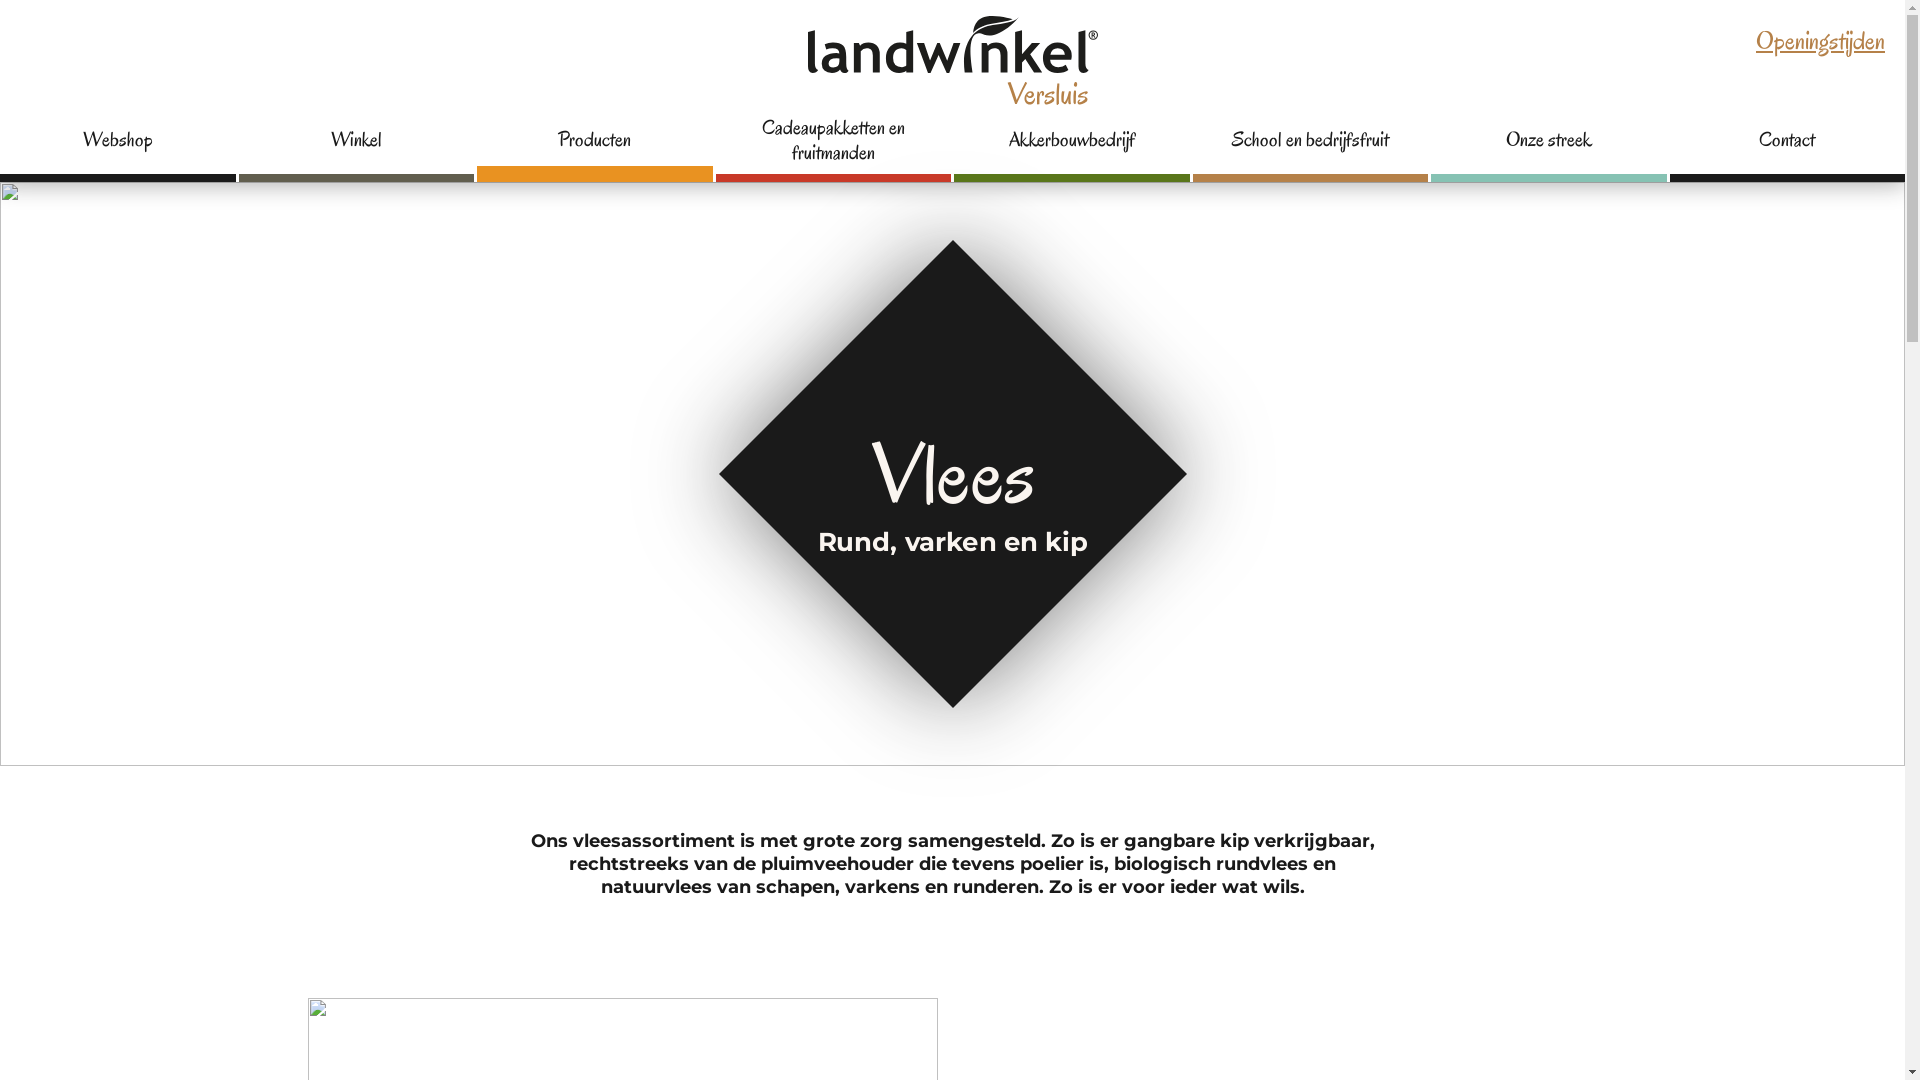  Describe the element at coordinates (118, 149) in the screenshot. I see `Webshop` at that location.